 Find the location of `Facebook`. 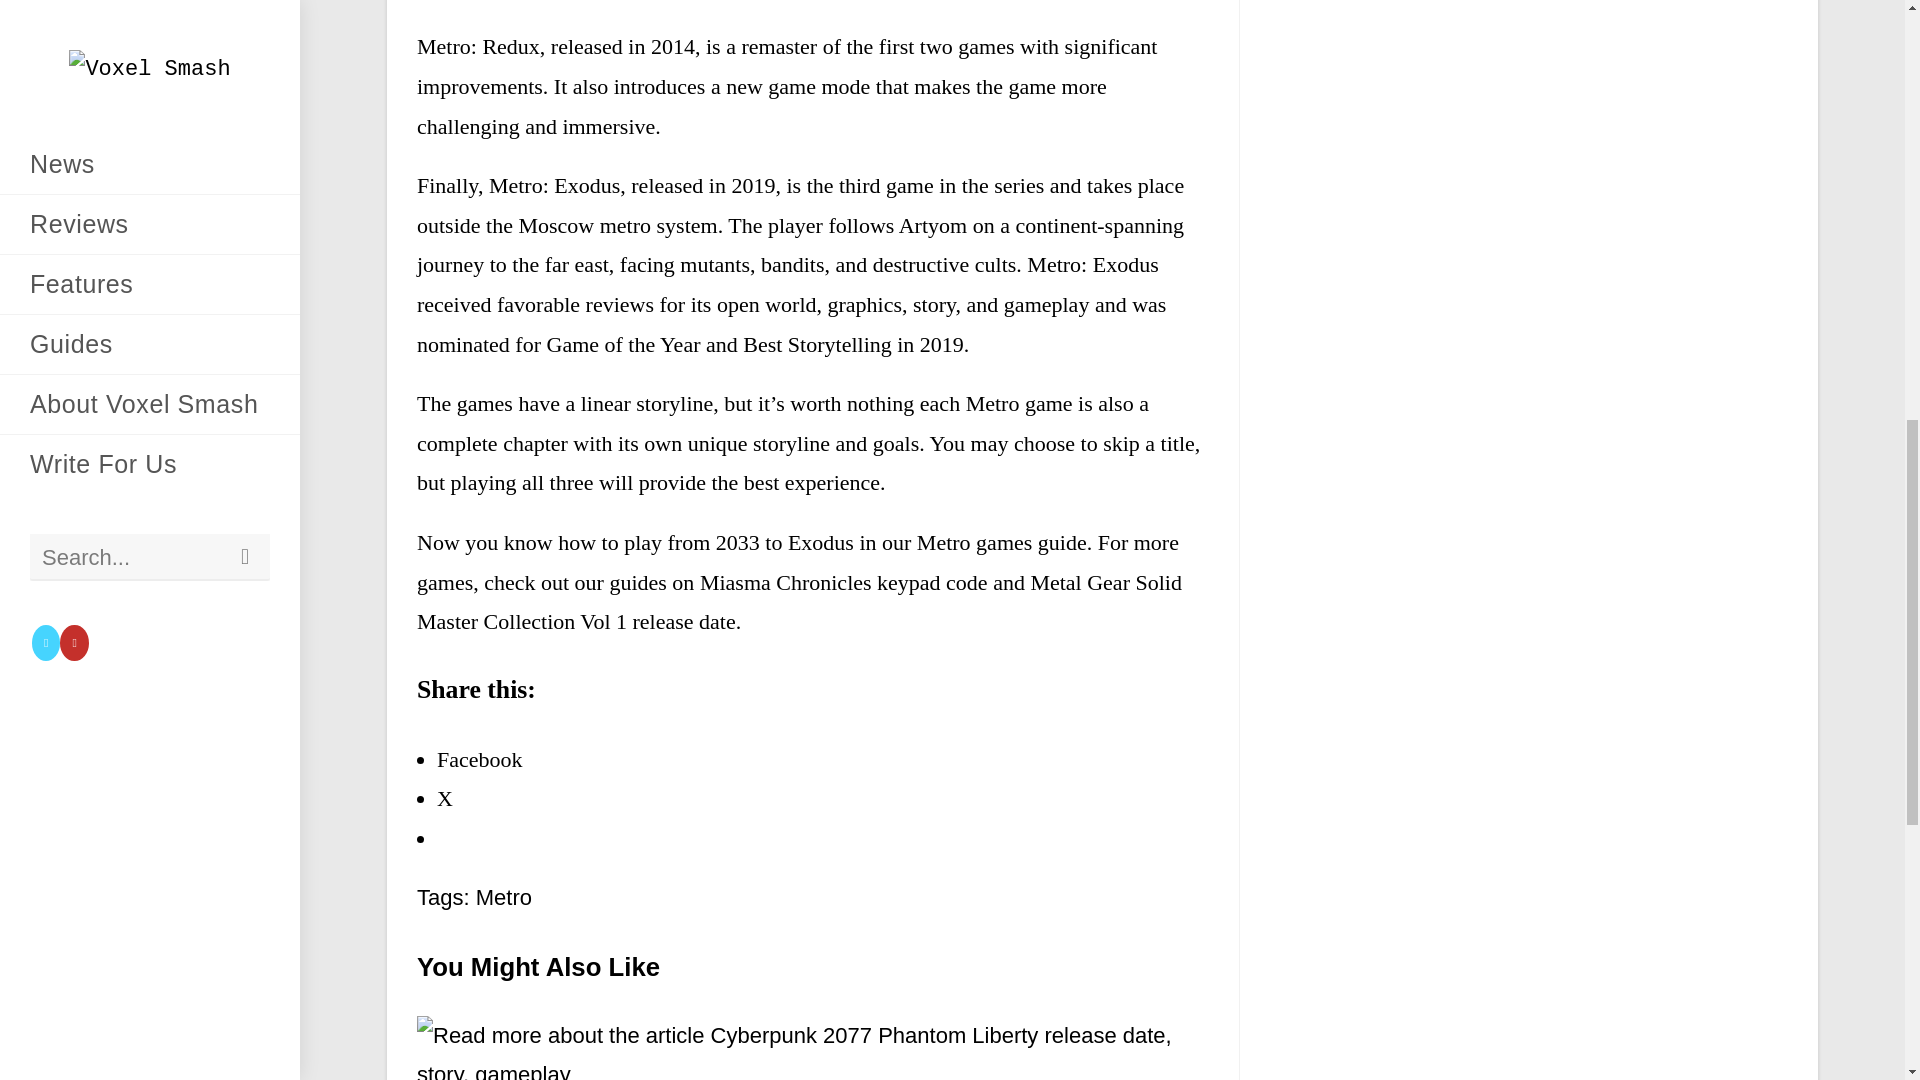

Facebook is located at coordinates (480, 760).